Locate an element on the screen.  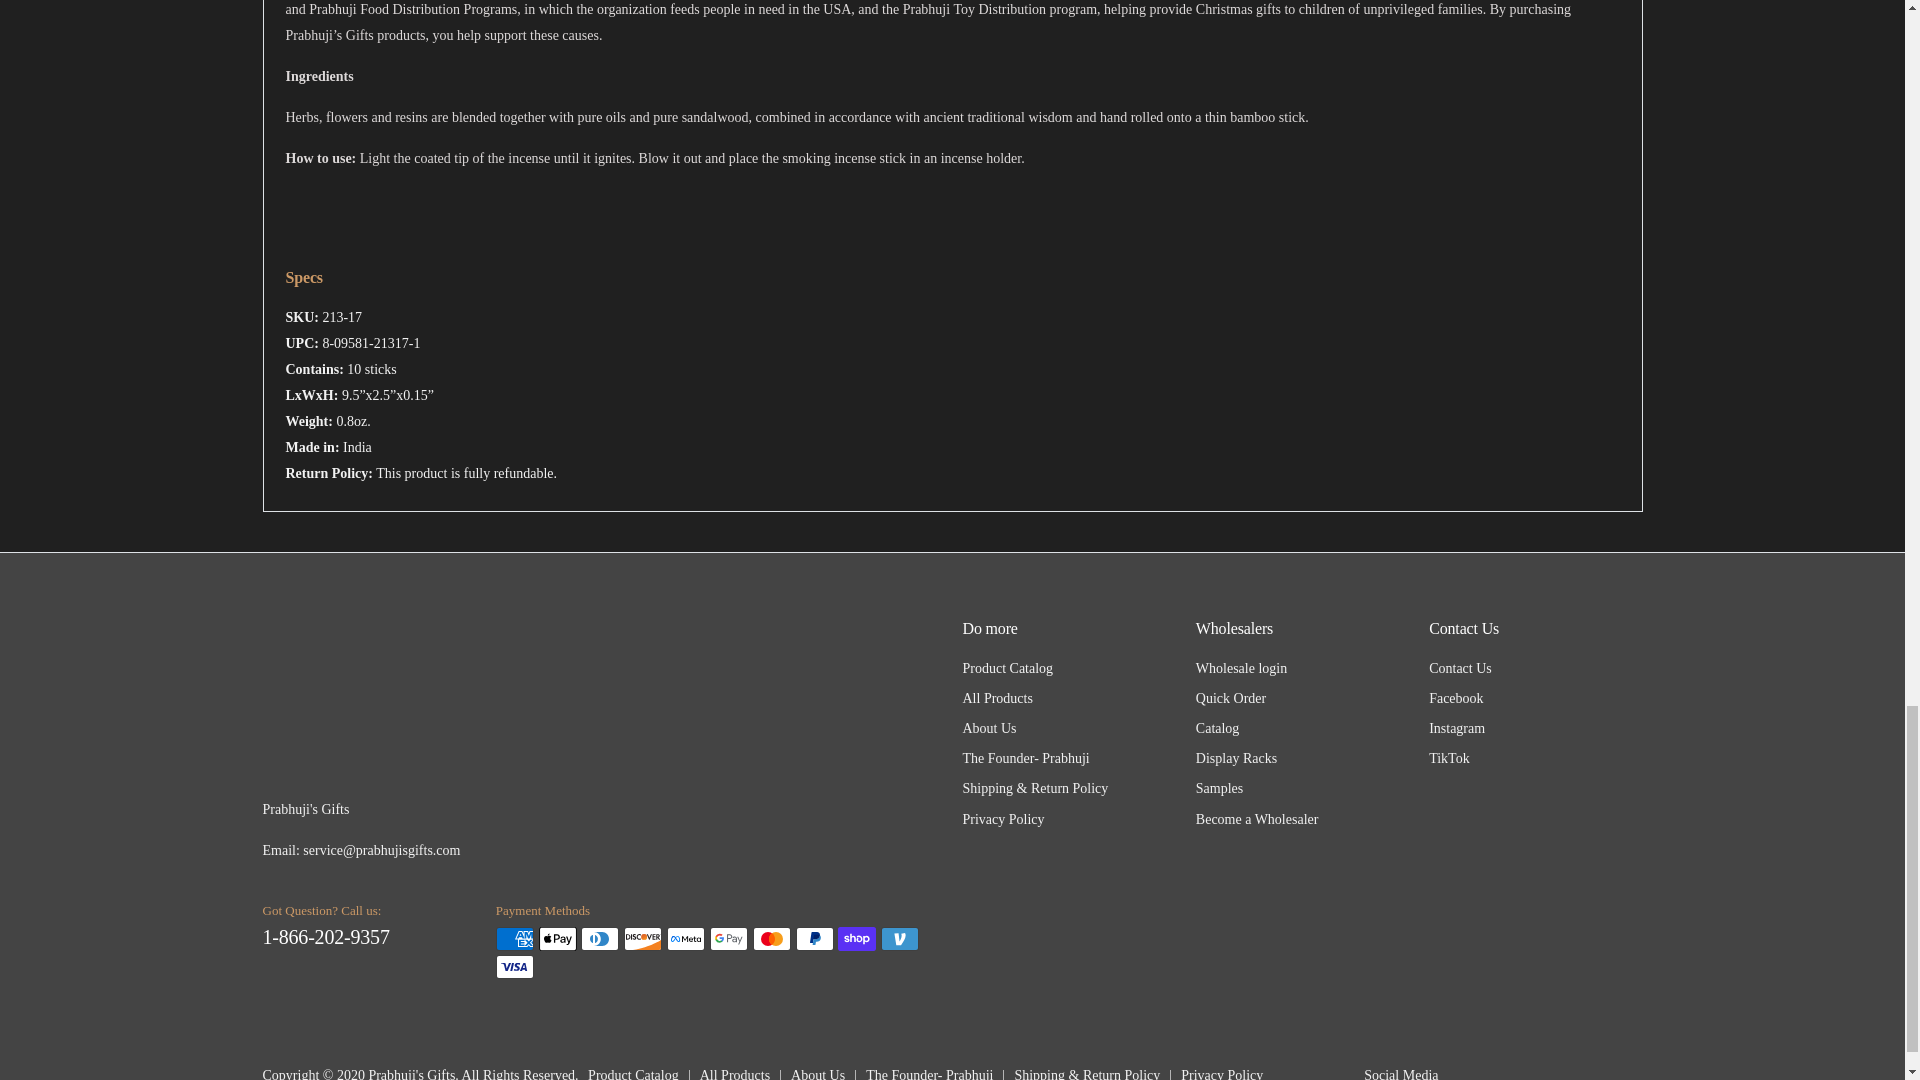
Venmo is located at coordinates (900, 938).